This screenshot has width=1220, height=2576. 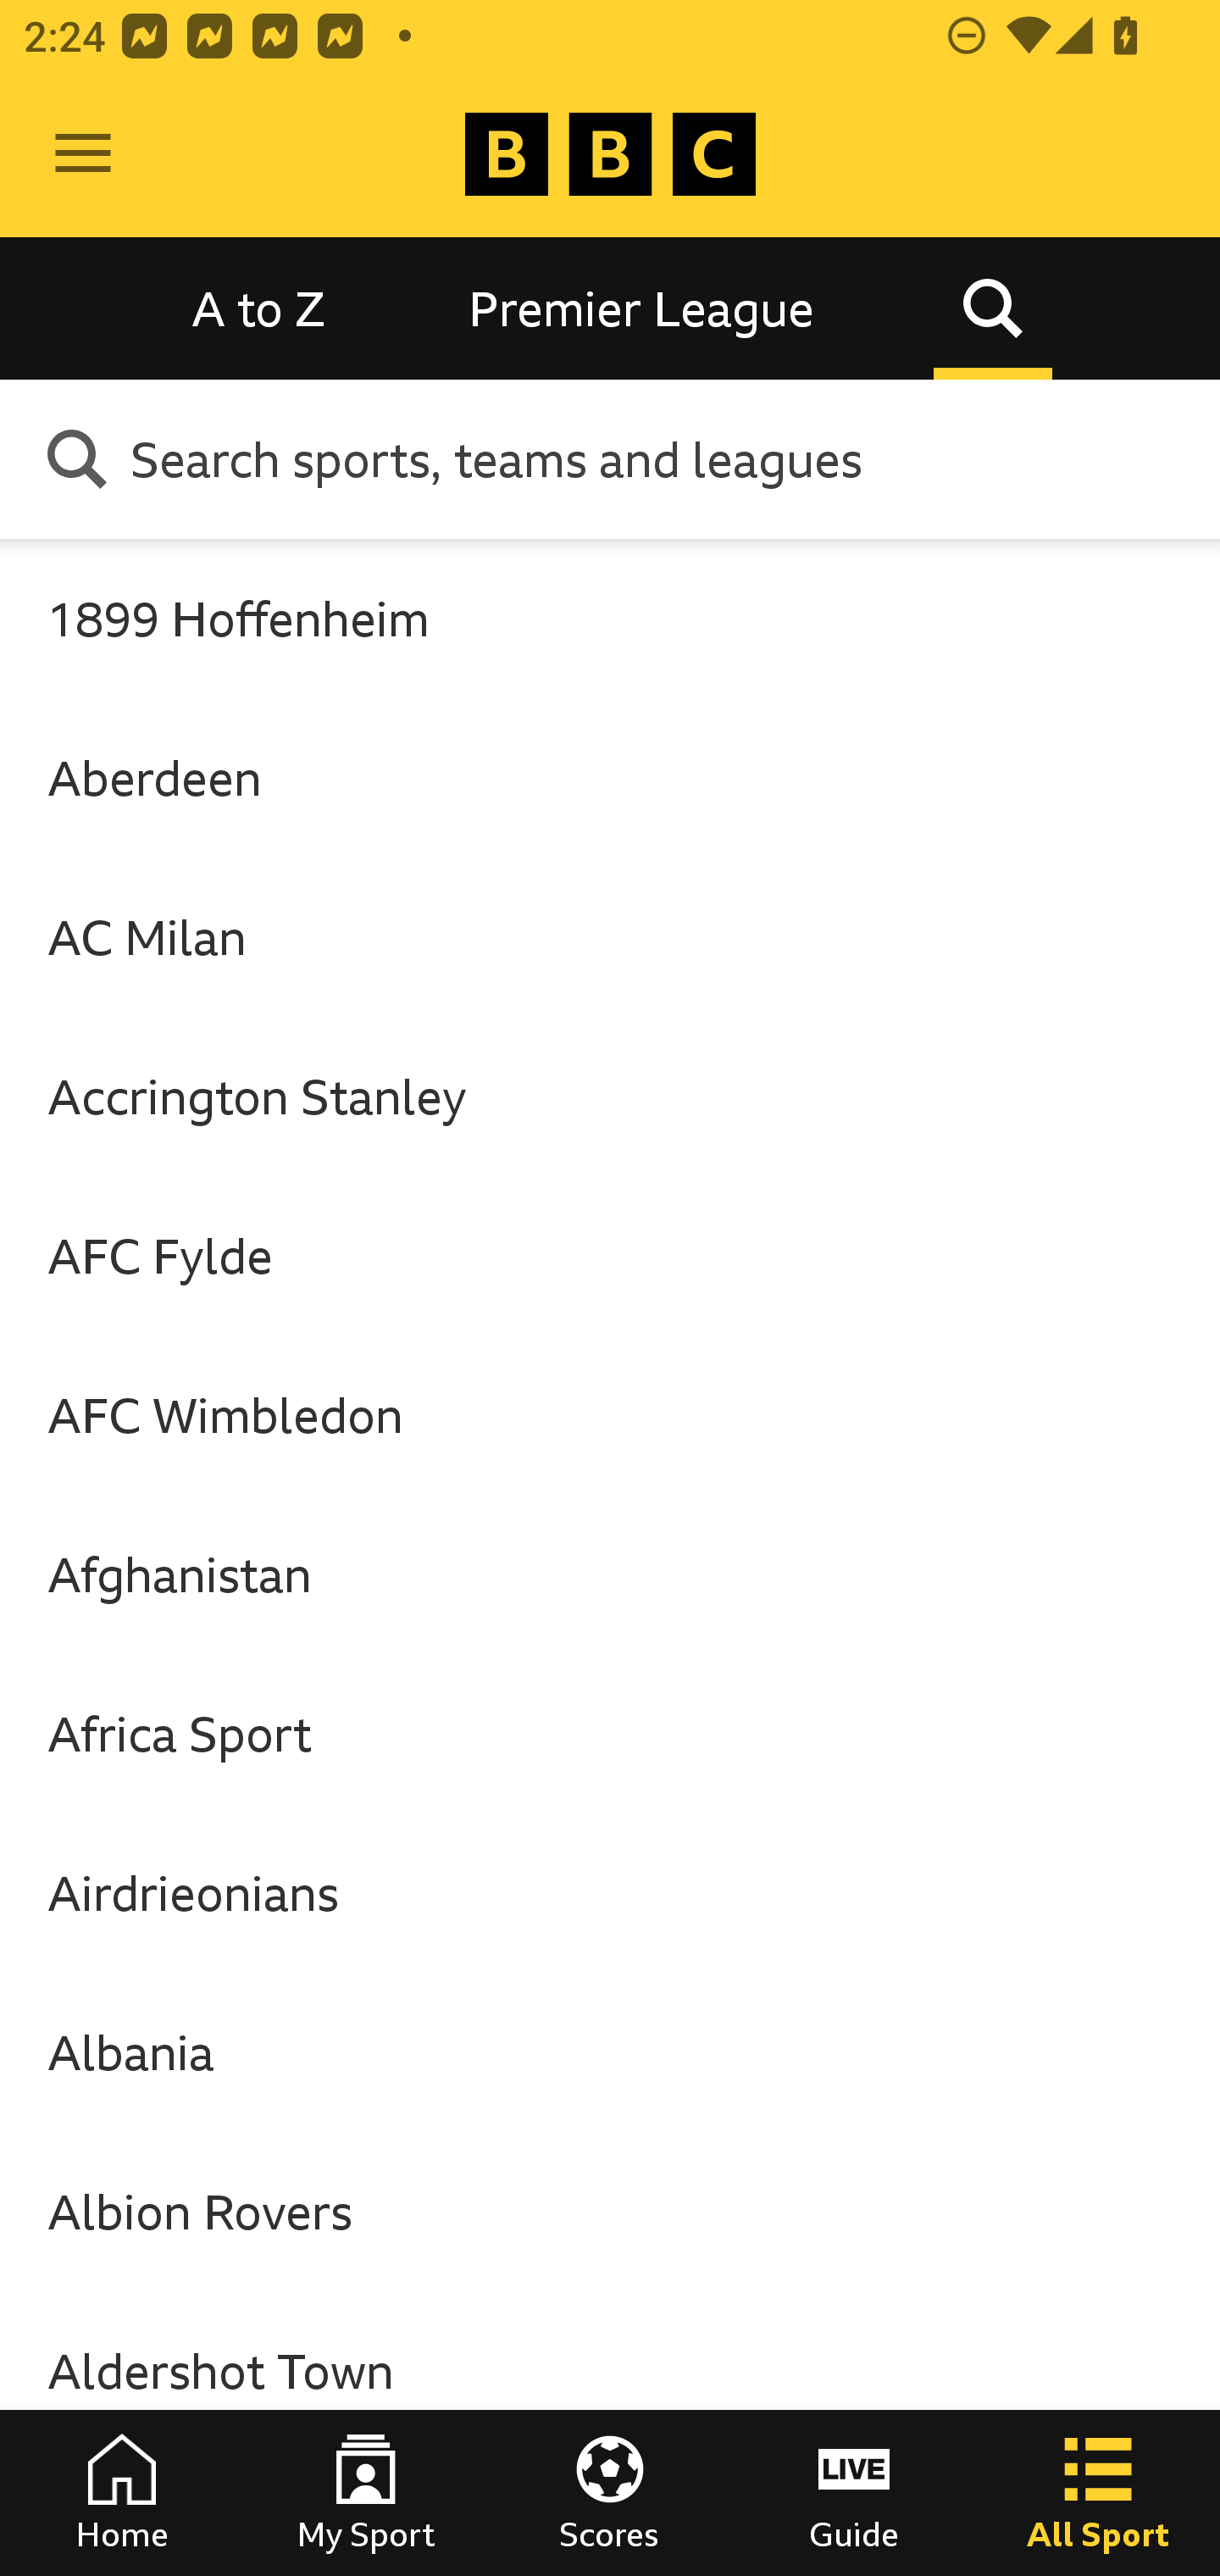 I want to click on Aldershot Town, so click(x=610, y=2369).